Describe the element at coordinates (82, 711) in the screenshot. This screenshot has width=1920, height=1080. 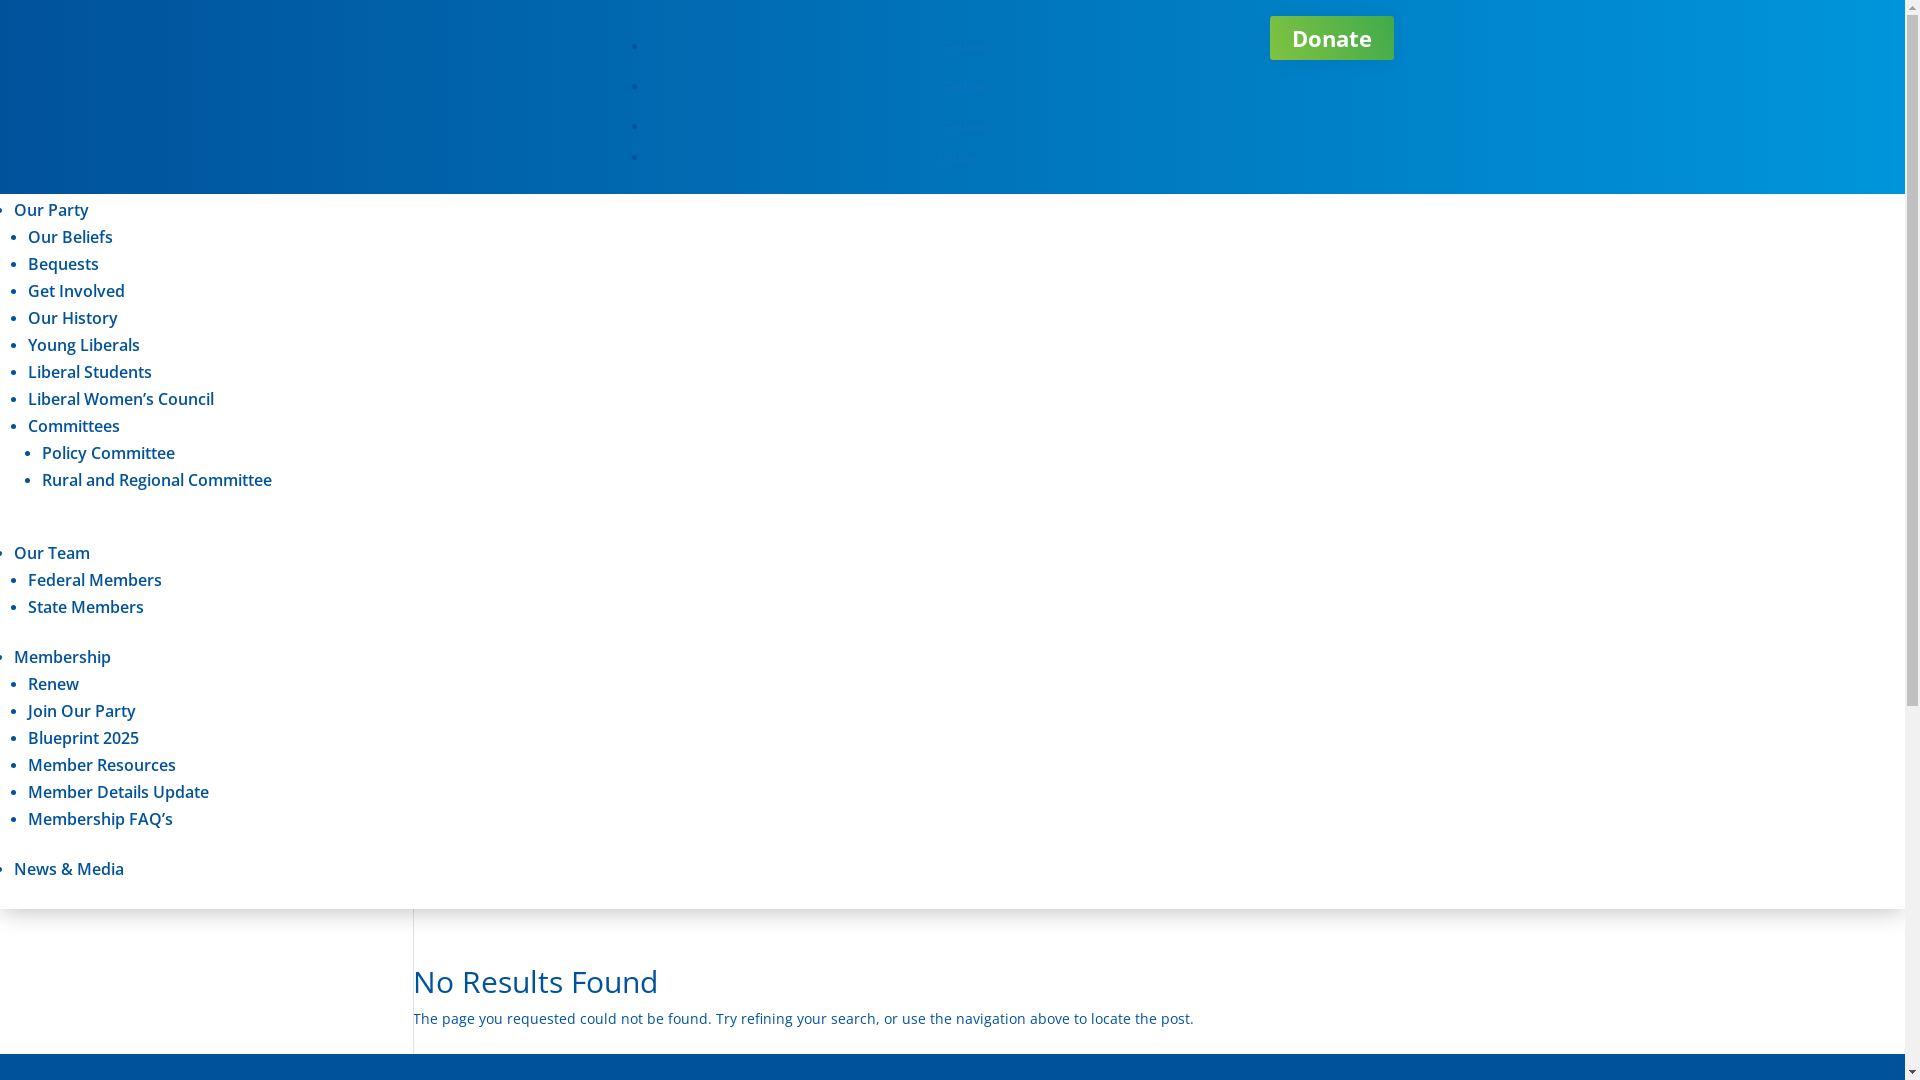
I see `Join Our Party` at that location.